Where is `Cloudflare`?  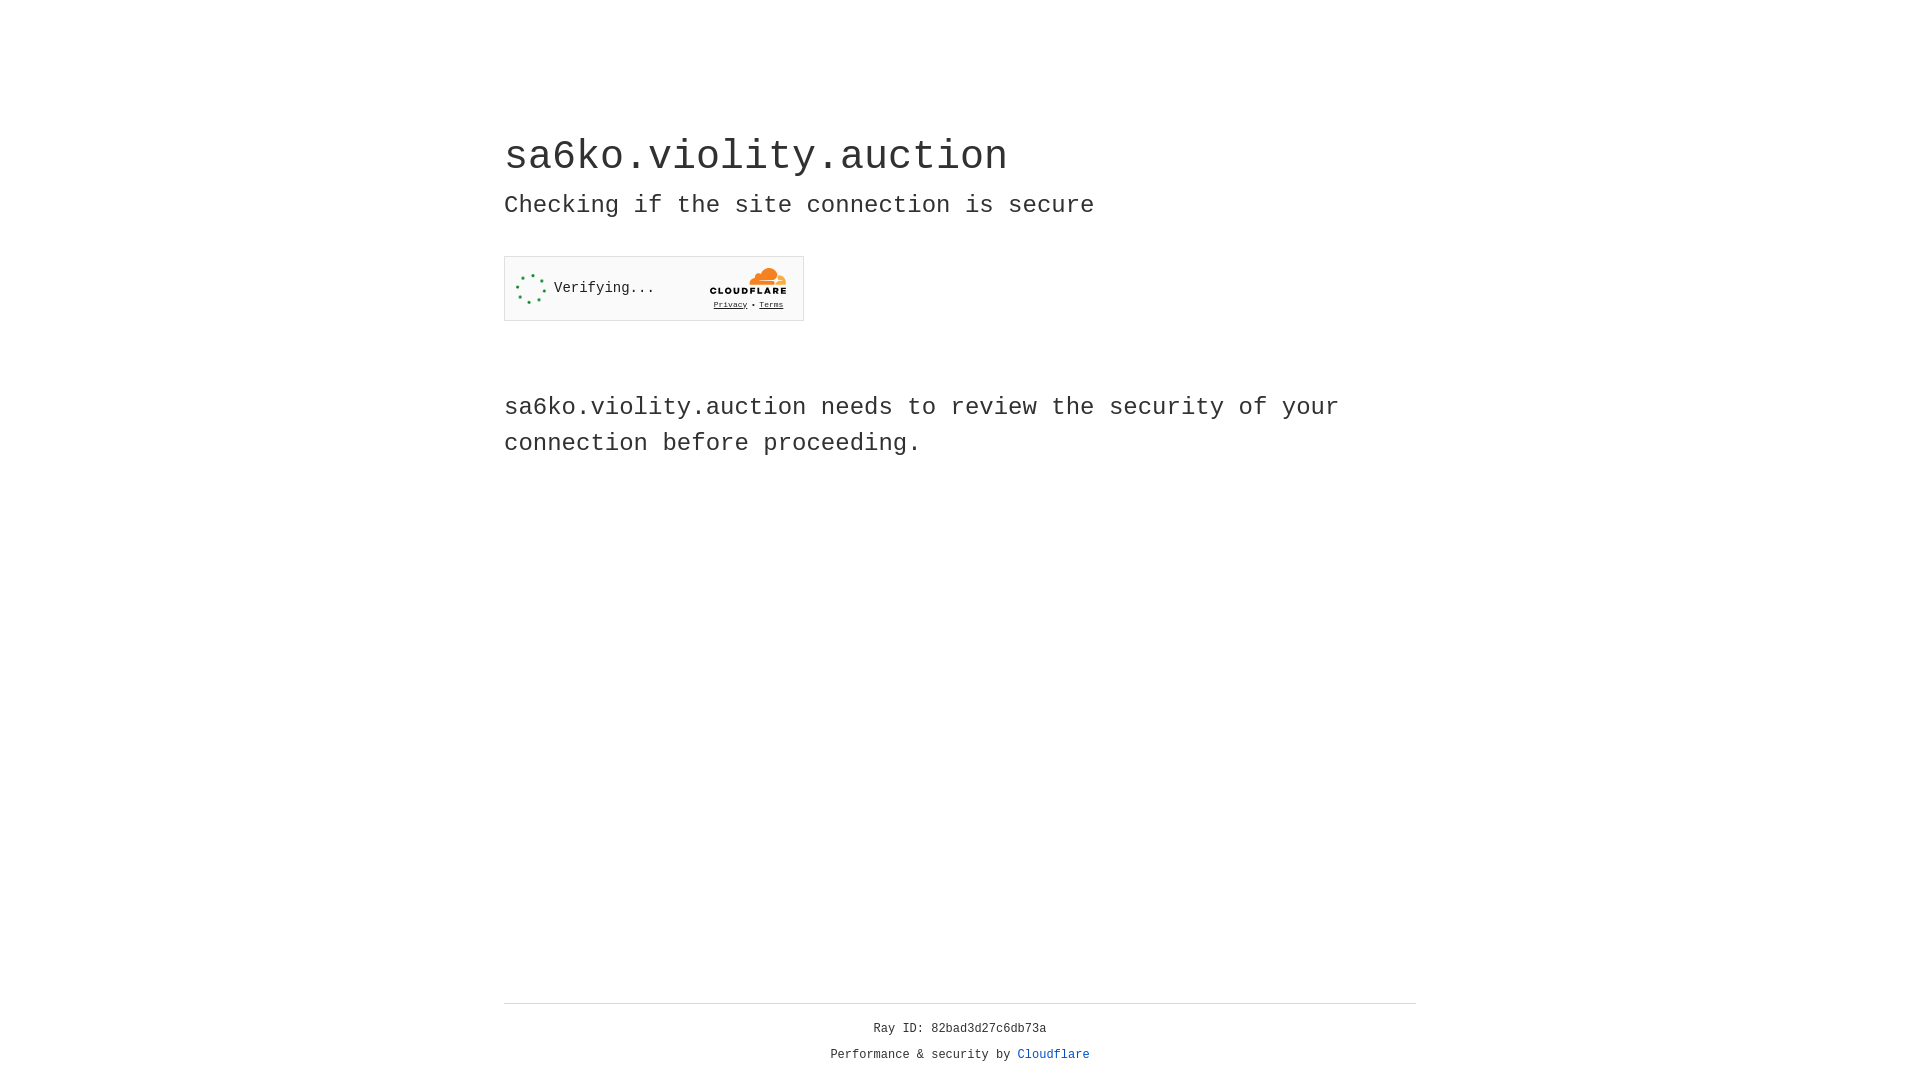
Cloudflare is located at coordinates (1054, 1055).